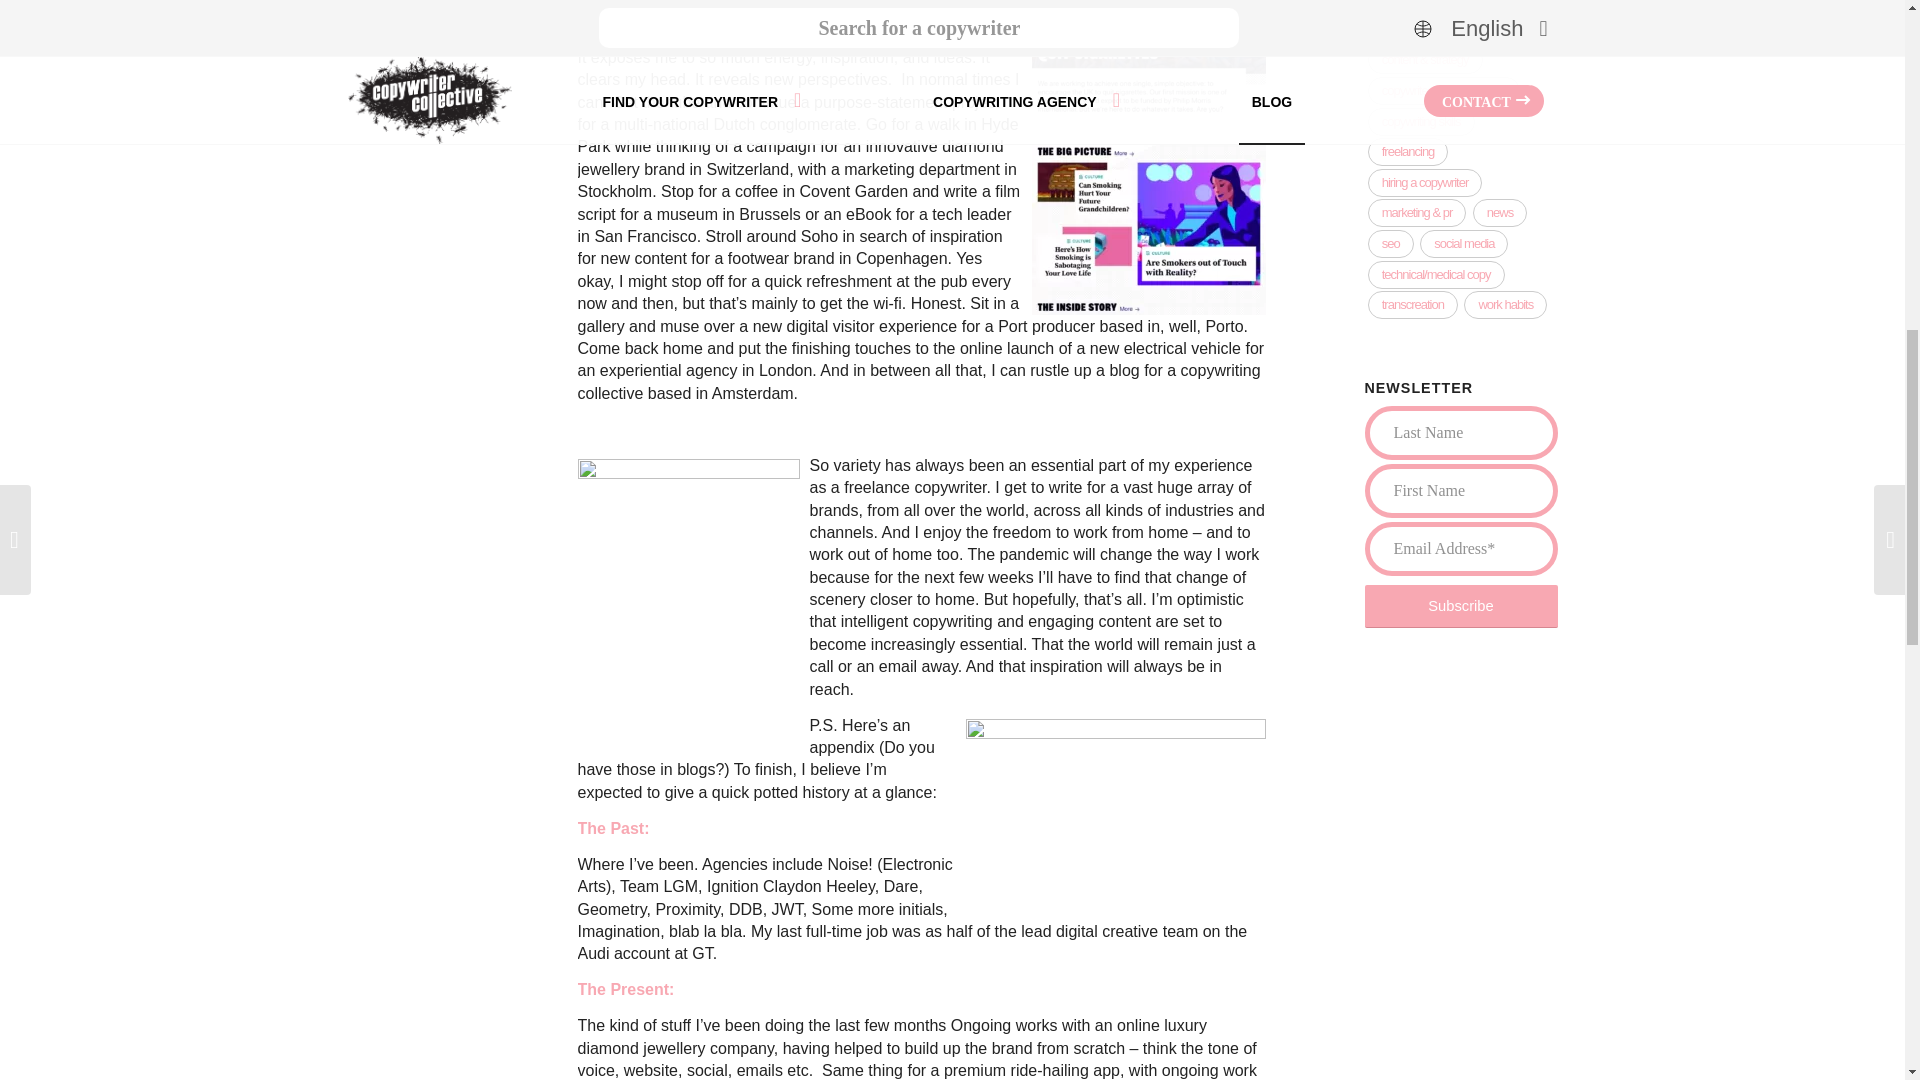 Image resolution: width=1920 pixels, height=1080 pixels. What do you see at coordinates (1460, 606) in the screenshot?
I see `Subscribe` at bounding box center [1460, 606].